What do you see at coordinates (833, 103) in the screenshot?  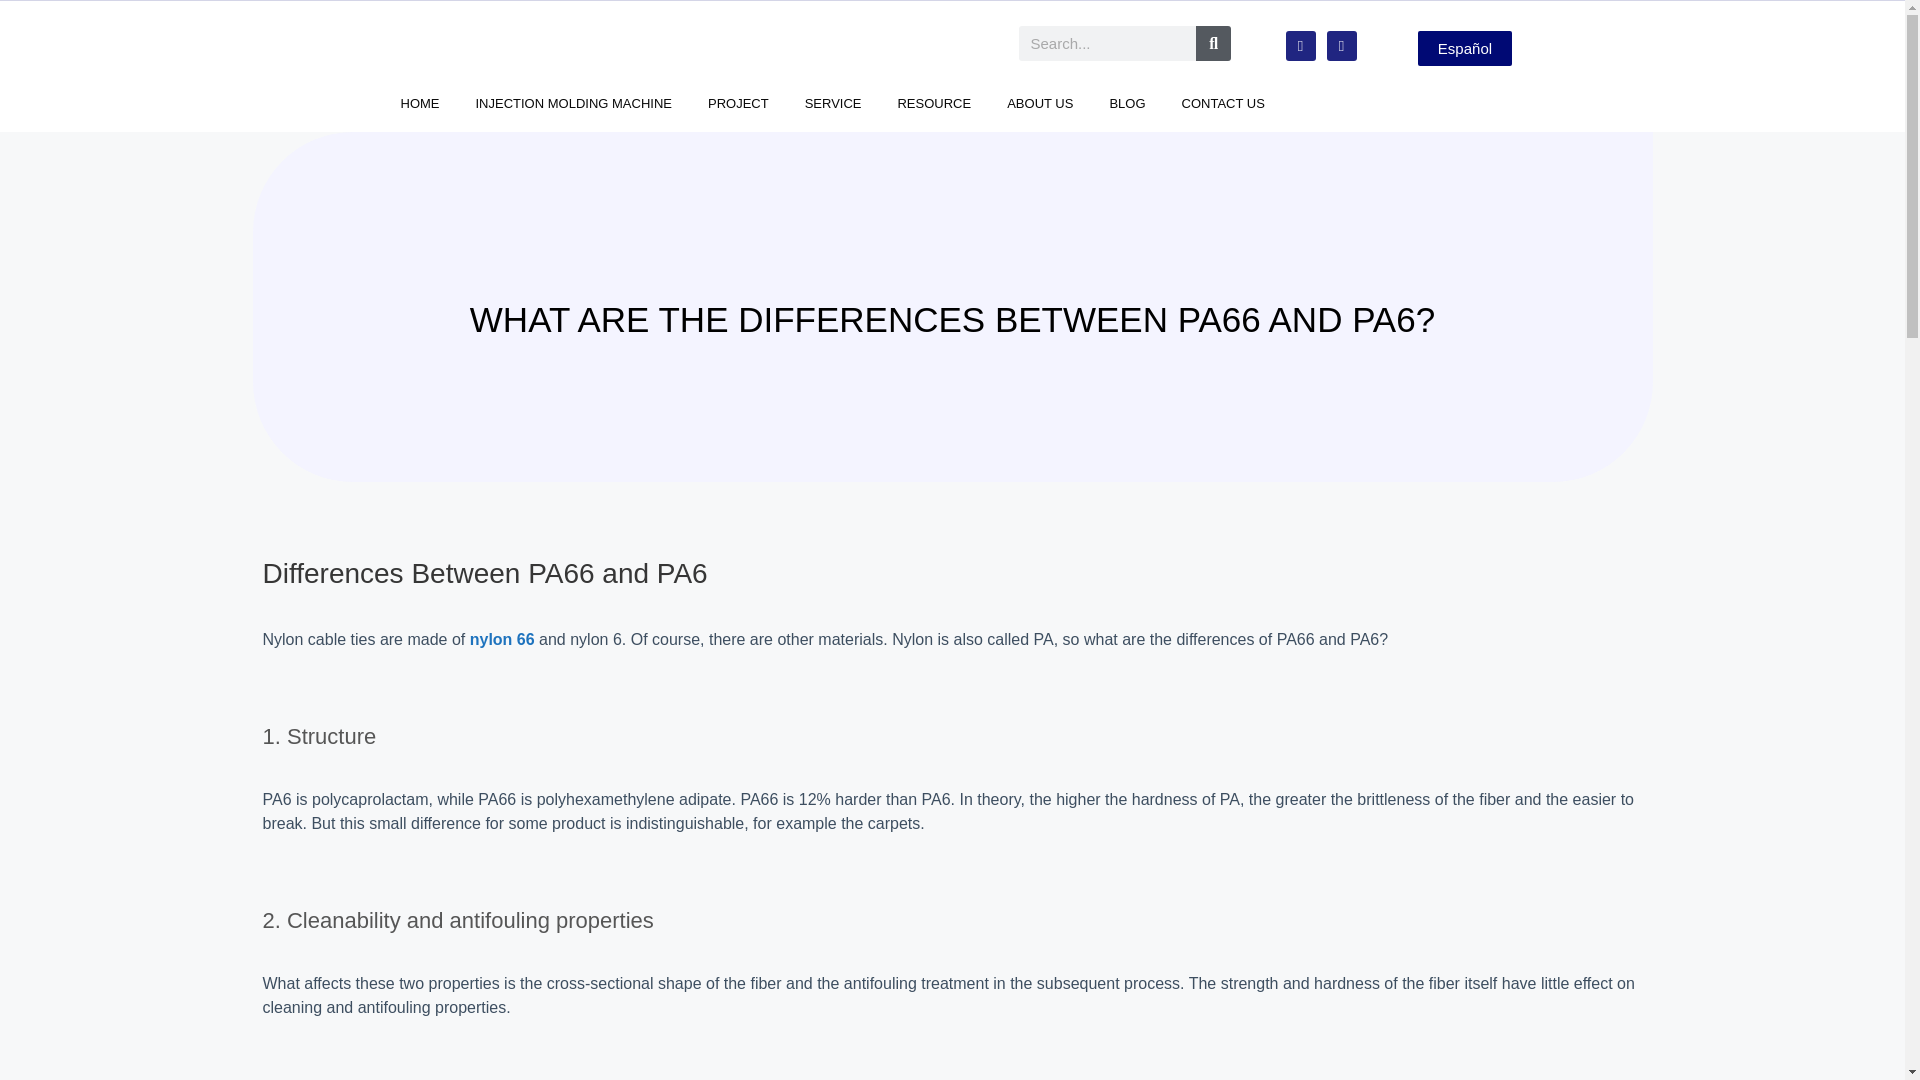 I see `SERVICE` at bounding box center [833, 103].